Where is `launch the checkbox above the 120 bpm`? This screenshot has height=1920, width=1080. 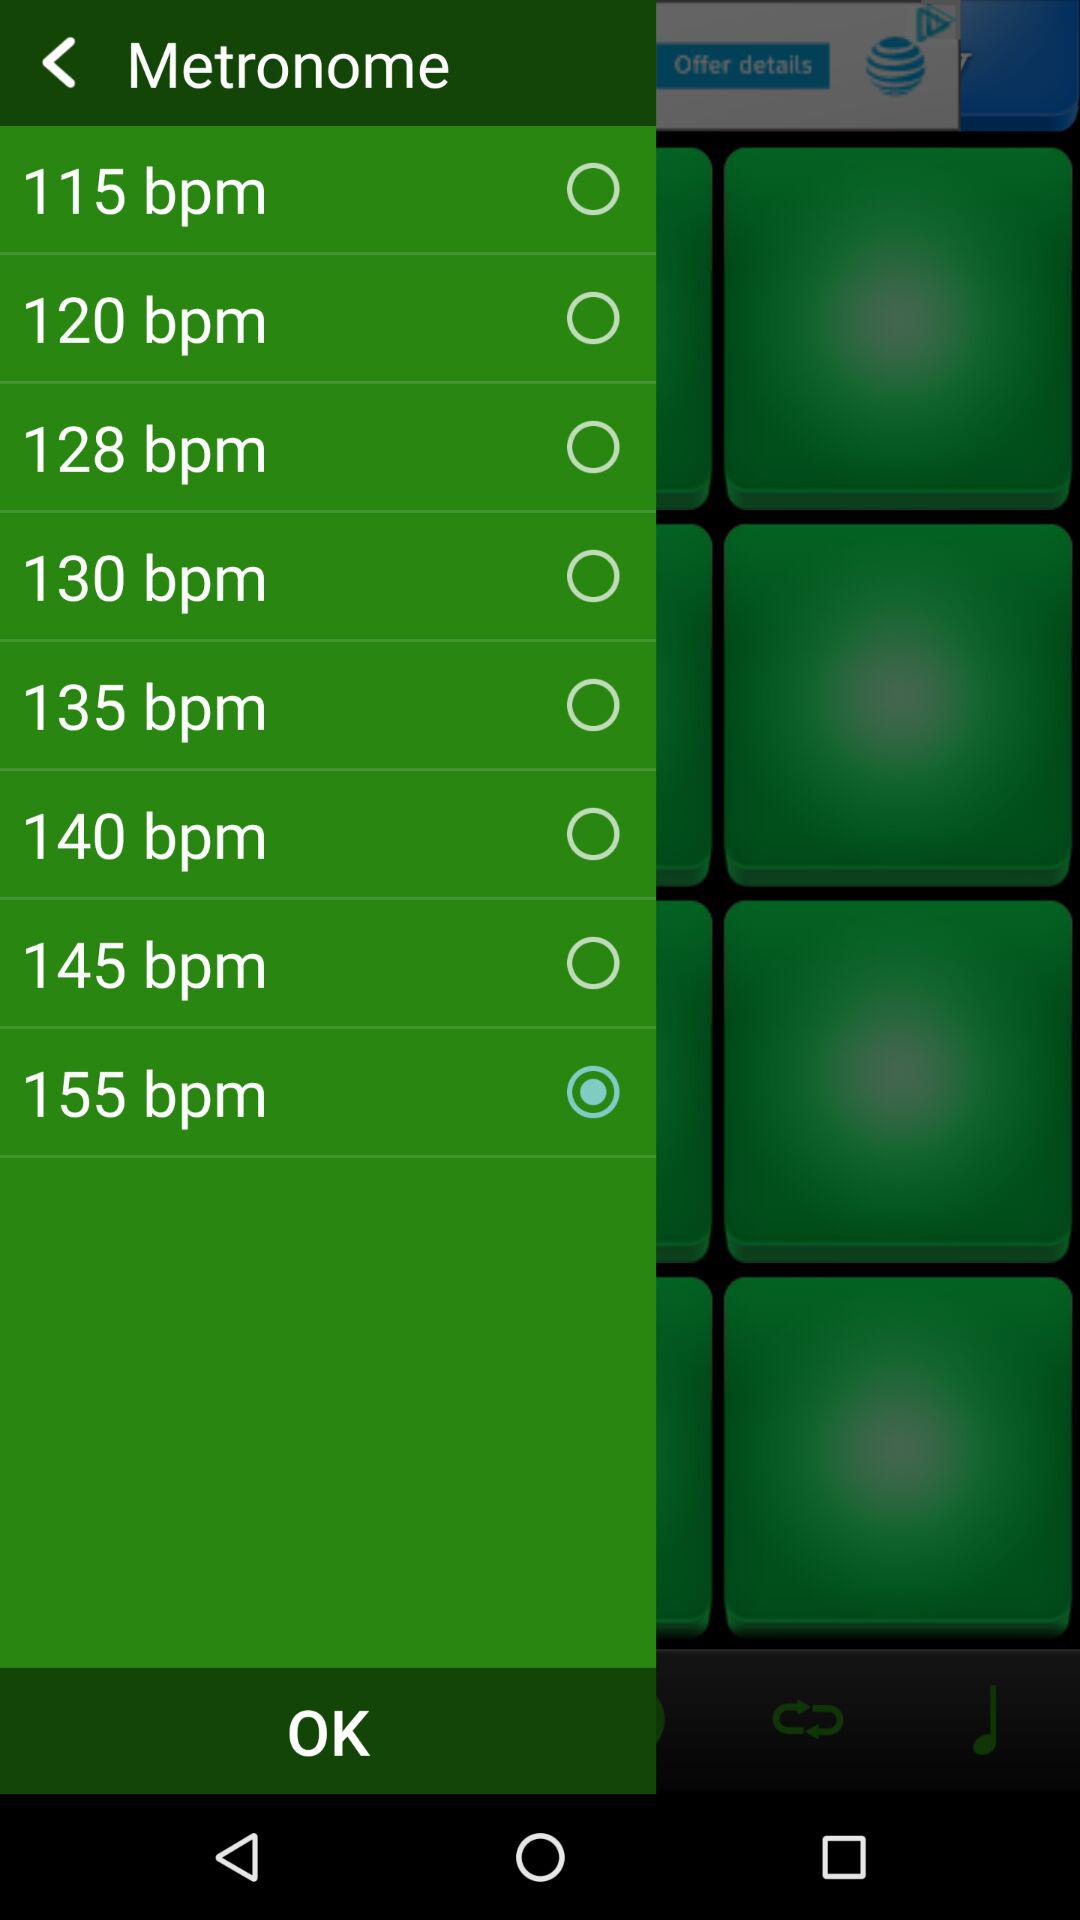
launch the checkbox above the 120 bpm is located at coordinates (328, 188).